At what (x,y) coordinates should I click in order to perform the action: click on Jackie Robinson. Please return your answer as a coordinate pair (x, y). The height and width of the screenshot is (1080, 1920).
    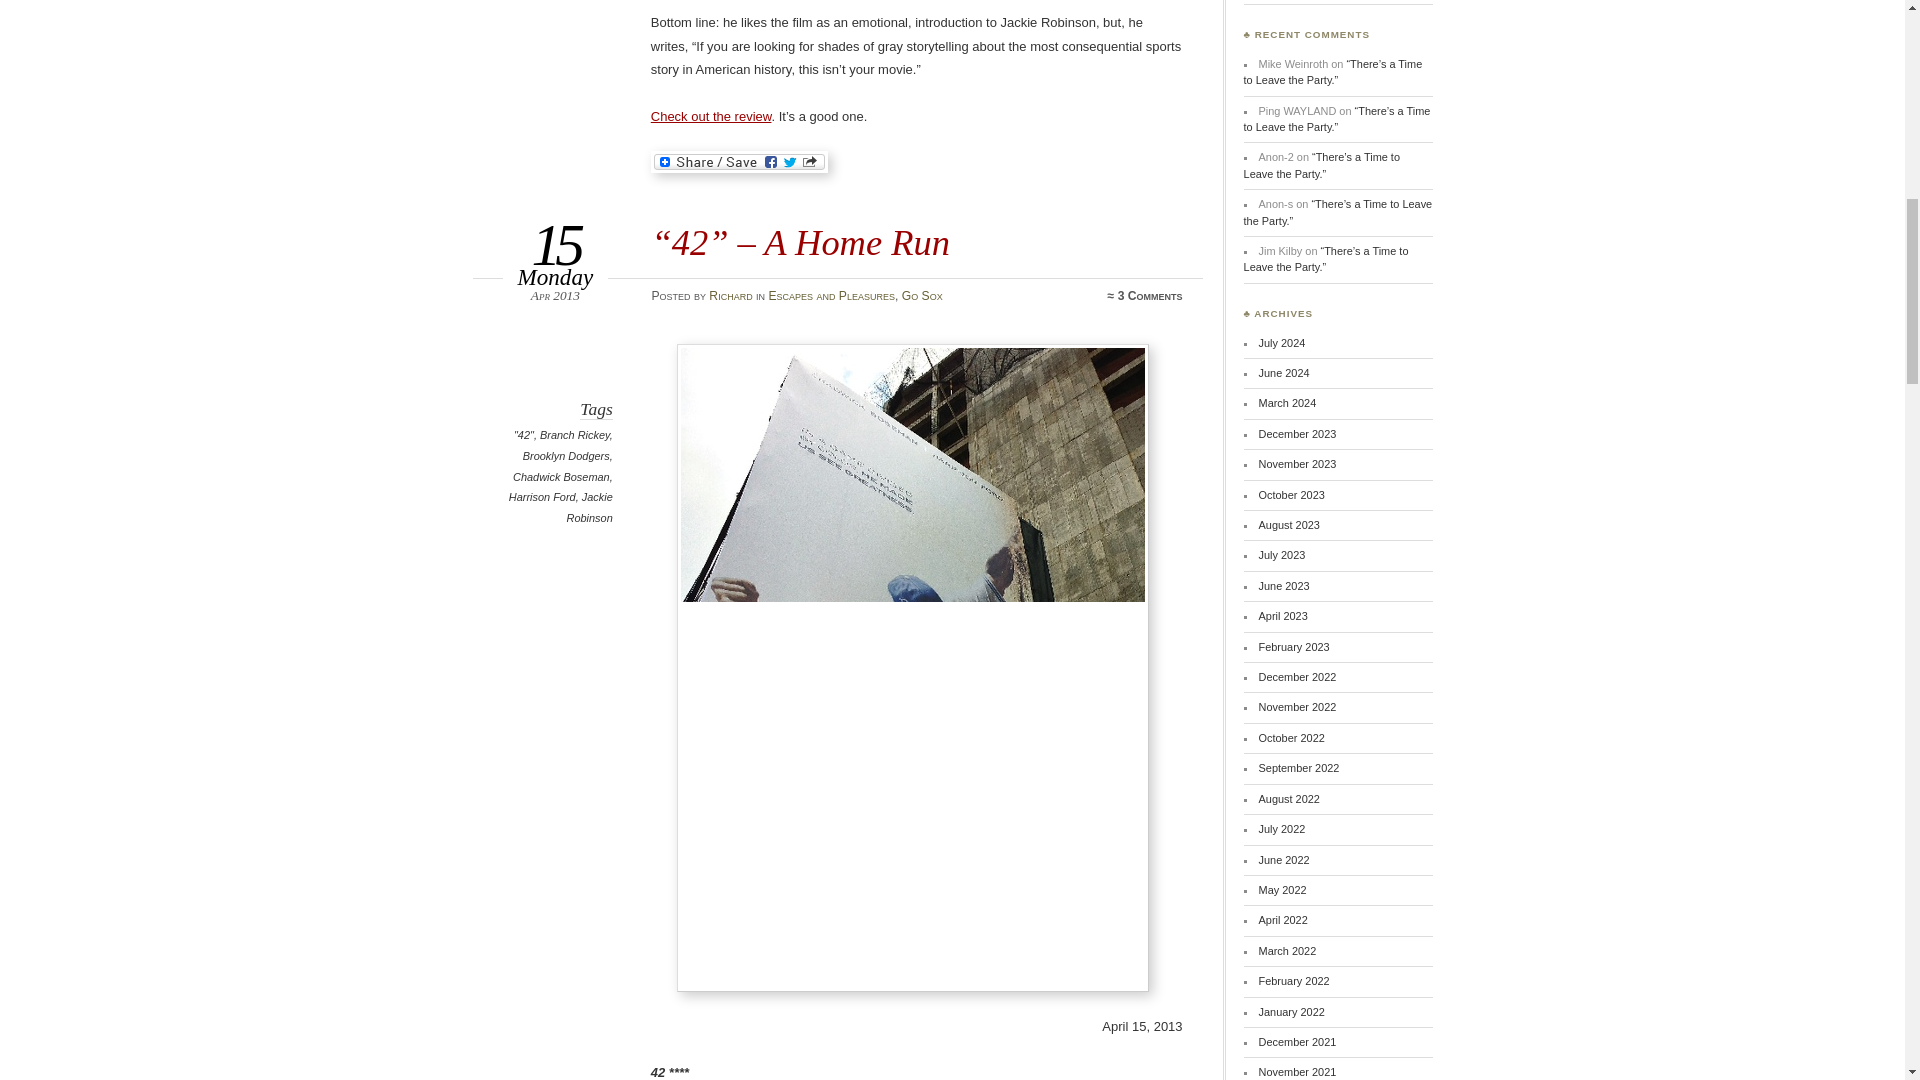
    Looking at the image, I should click on (589, 507).